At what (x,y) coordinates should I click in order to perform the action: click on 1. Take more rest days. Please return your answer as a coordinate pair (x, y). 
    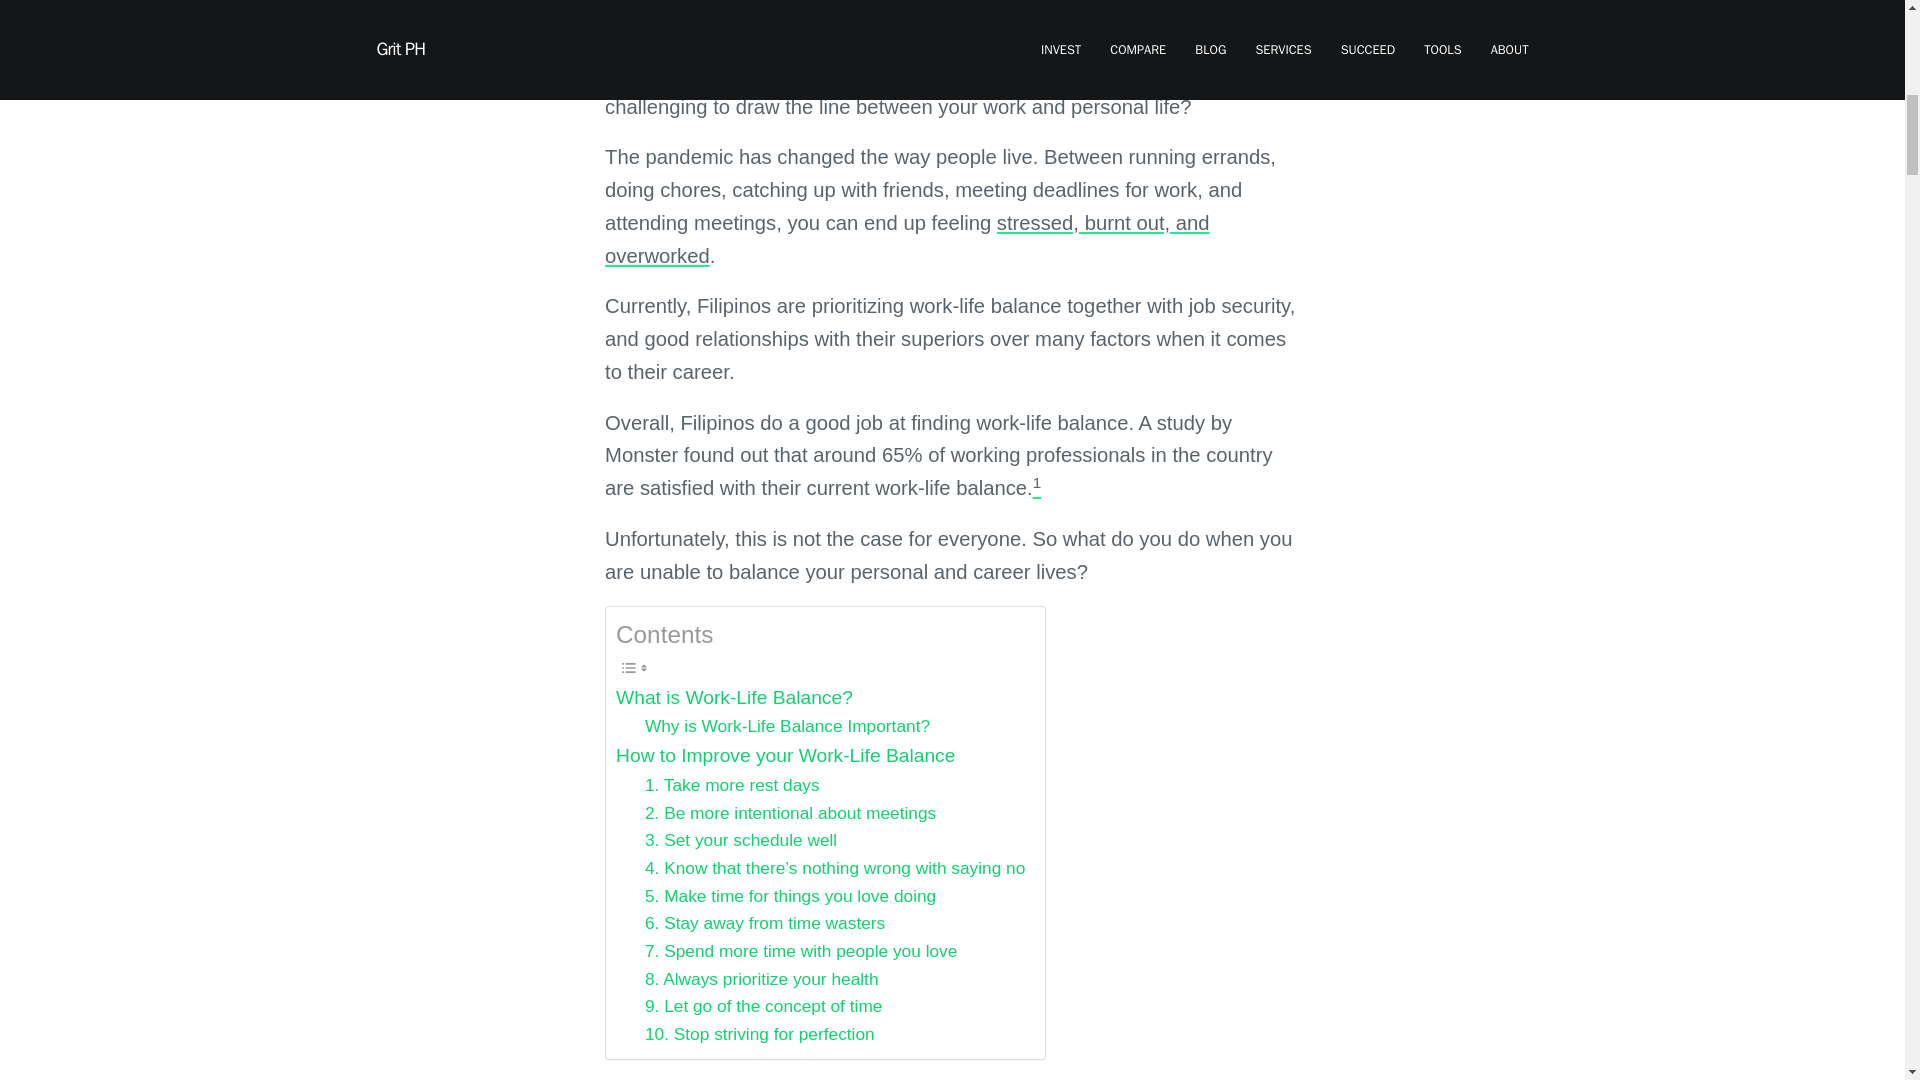
    Looking at the image, I should click on (732, 786).